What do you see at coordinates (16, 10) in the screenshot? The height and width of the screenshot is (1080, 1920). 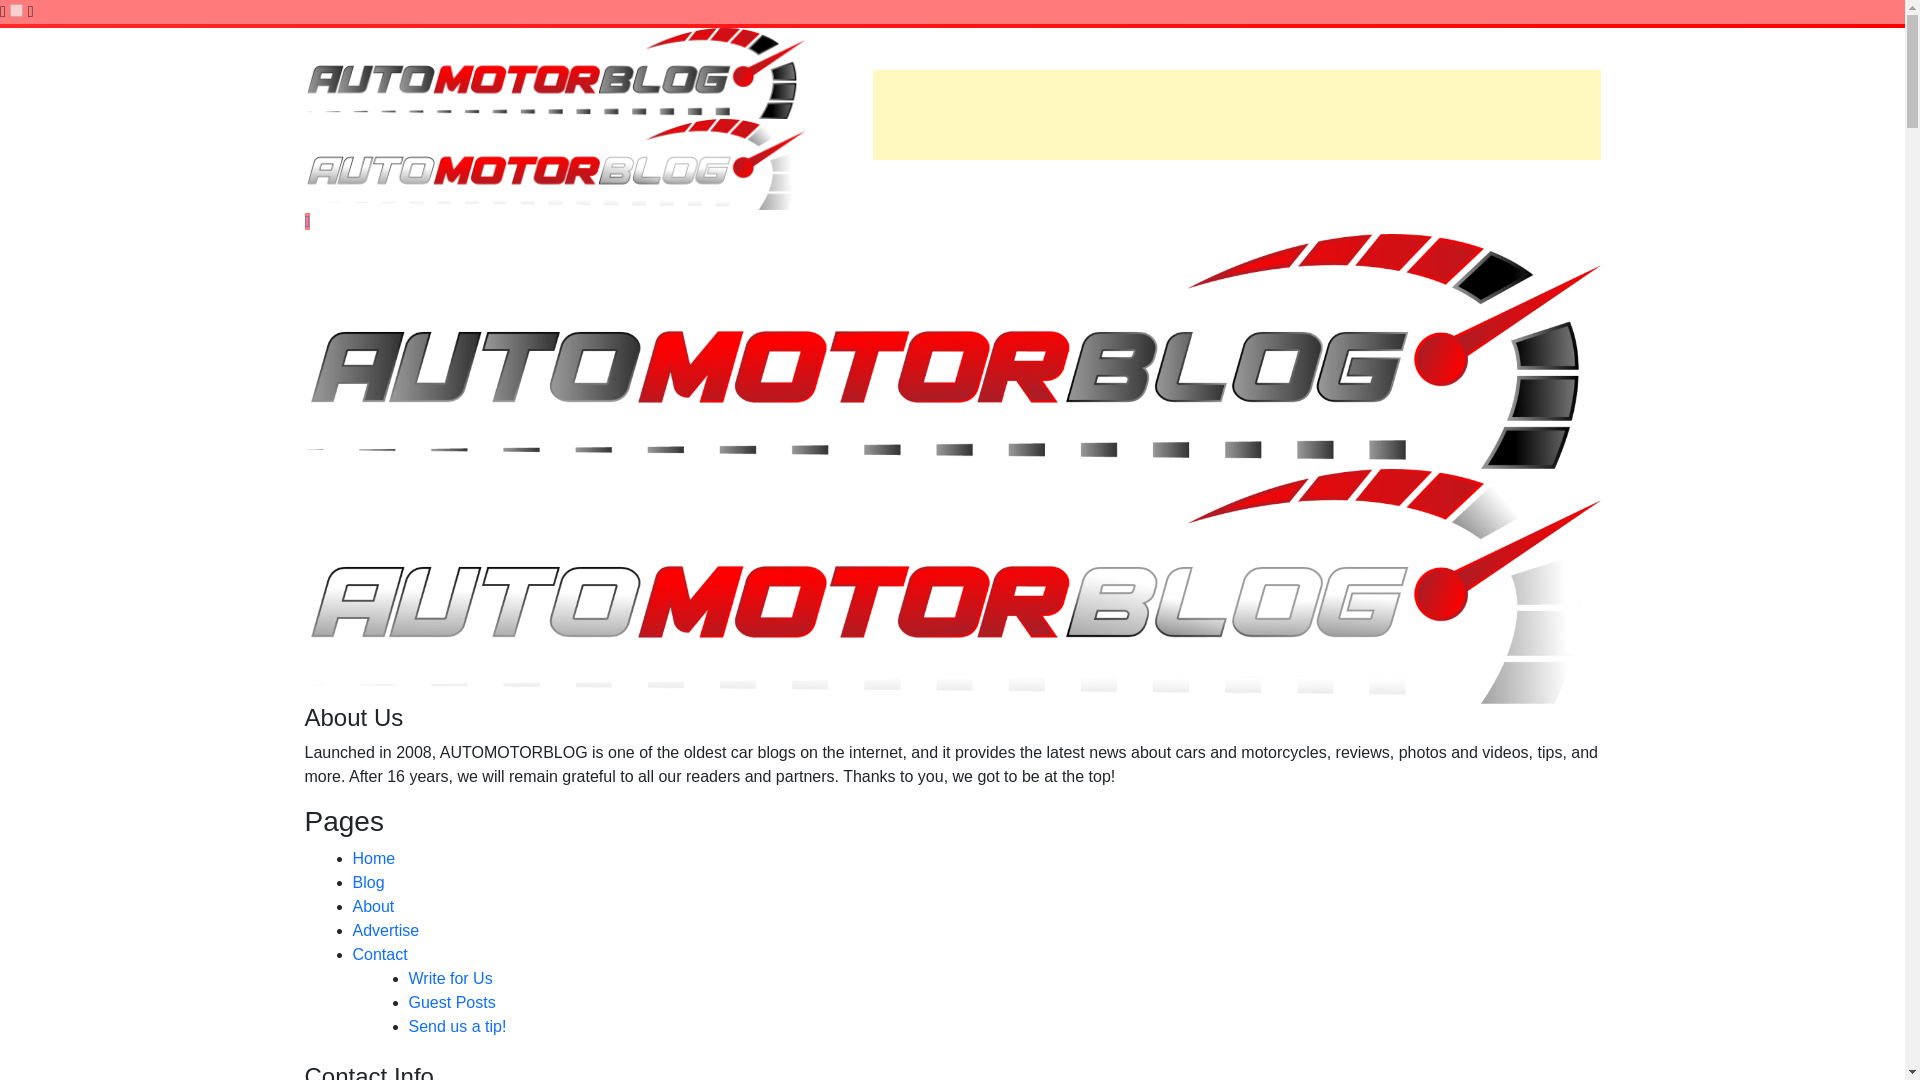 I see `on` at bounding box center [16, 10].